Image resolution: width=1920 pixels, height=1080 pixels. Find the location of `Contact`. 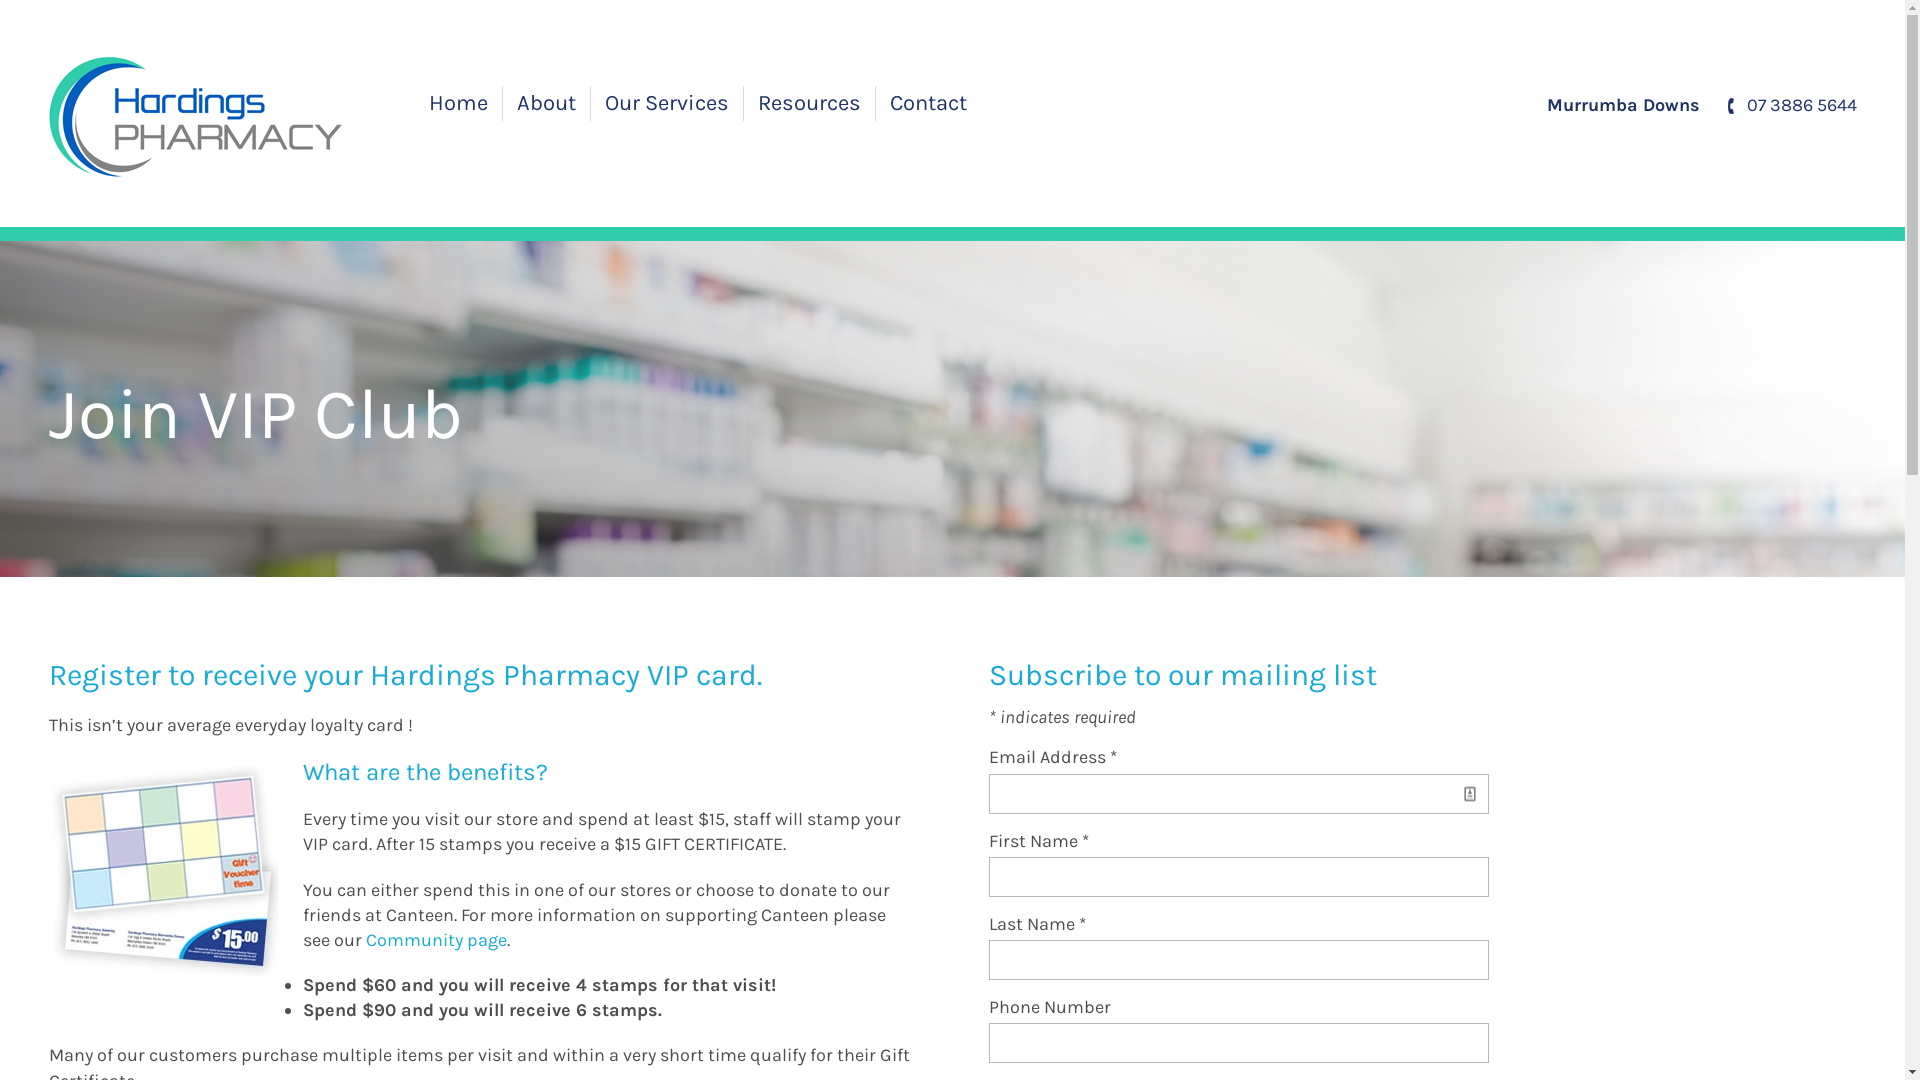

Contact is located at coordinates (928, 104).